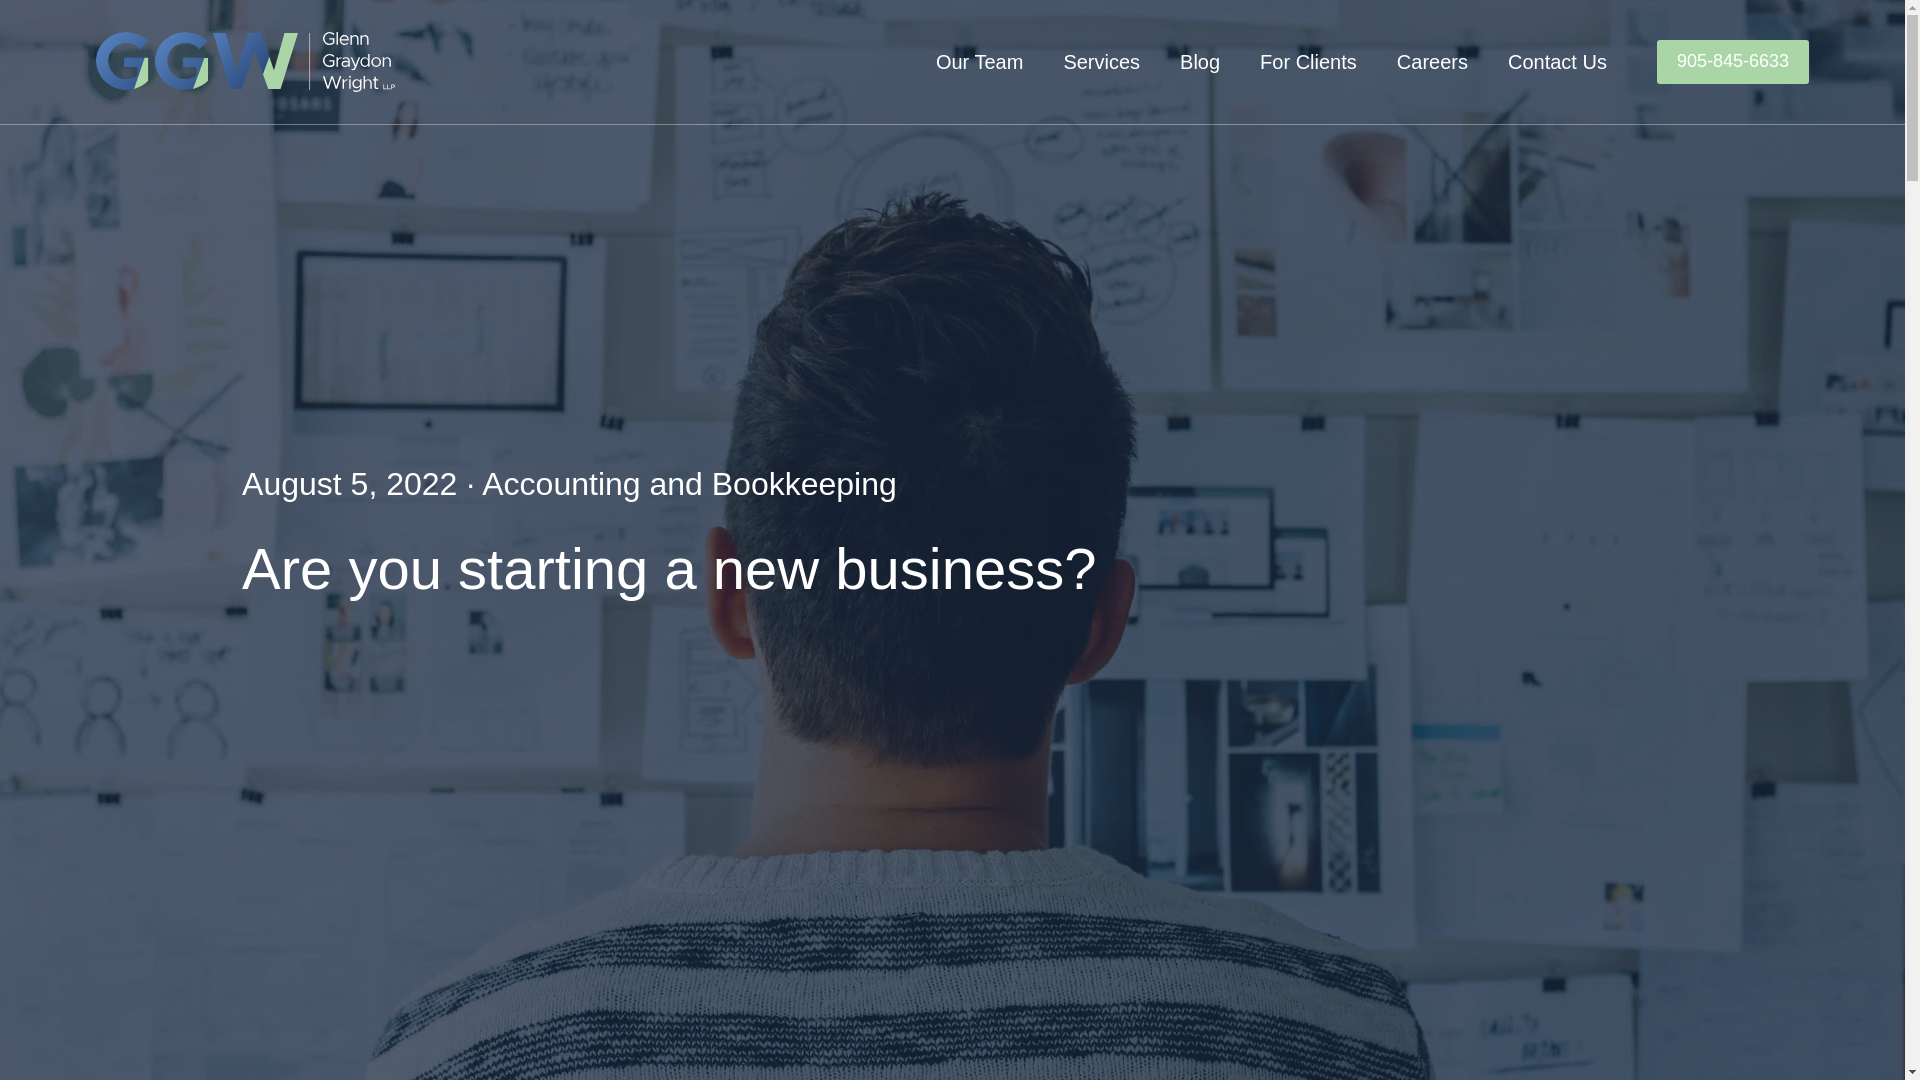  I want to click on Blog, so click(1200, 62).